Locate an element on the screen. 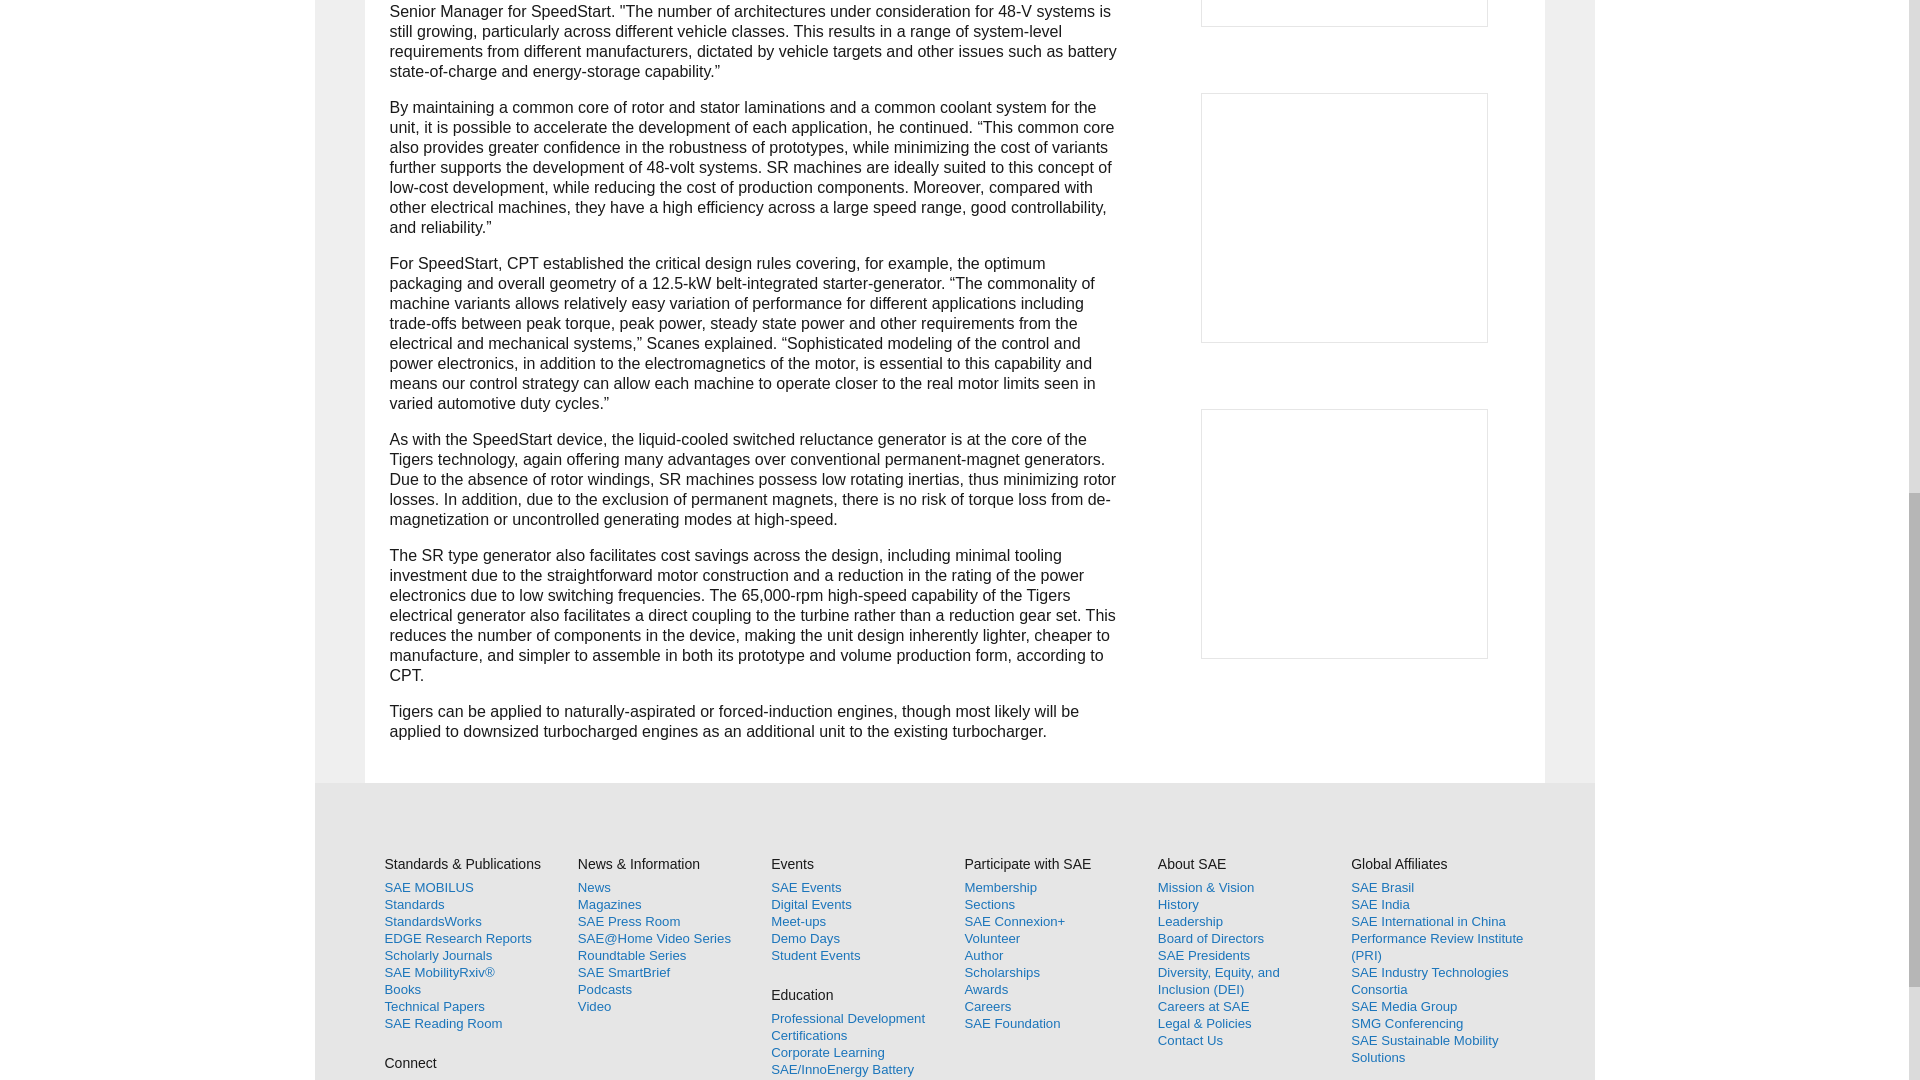 The image size is (1920, 1080). Facebook is located at coordinates (404, 1078).